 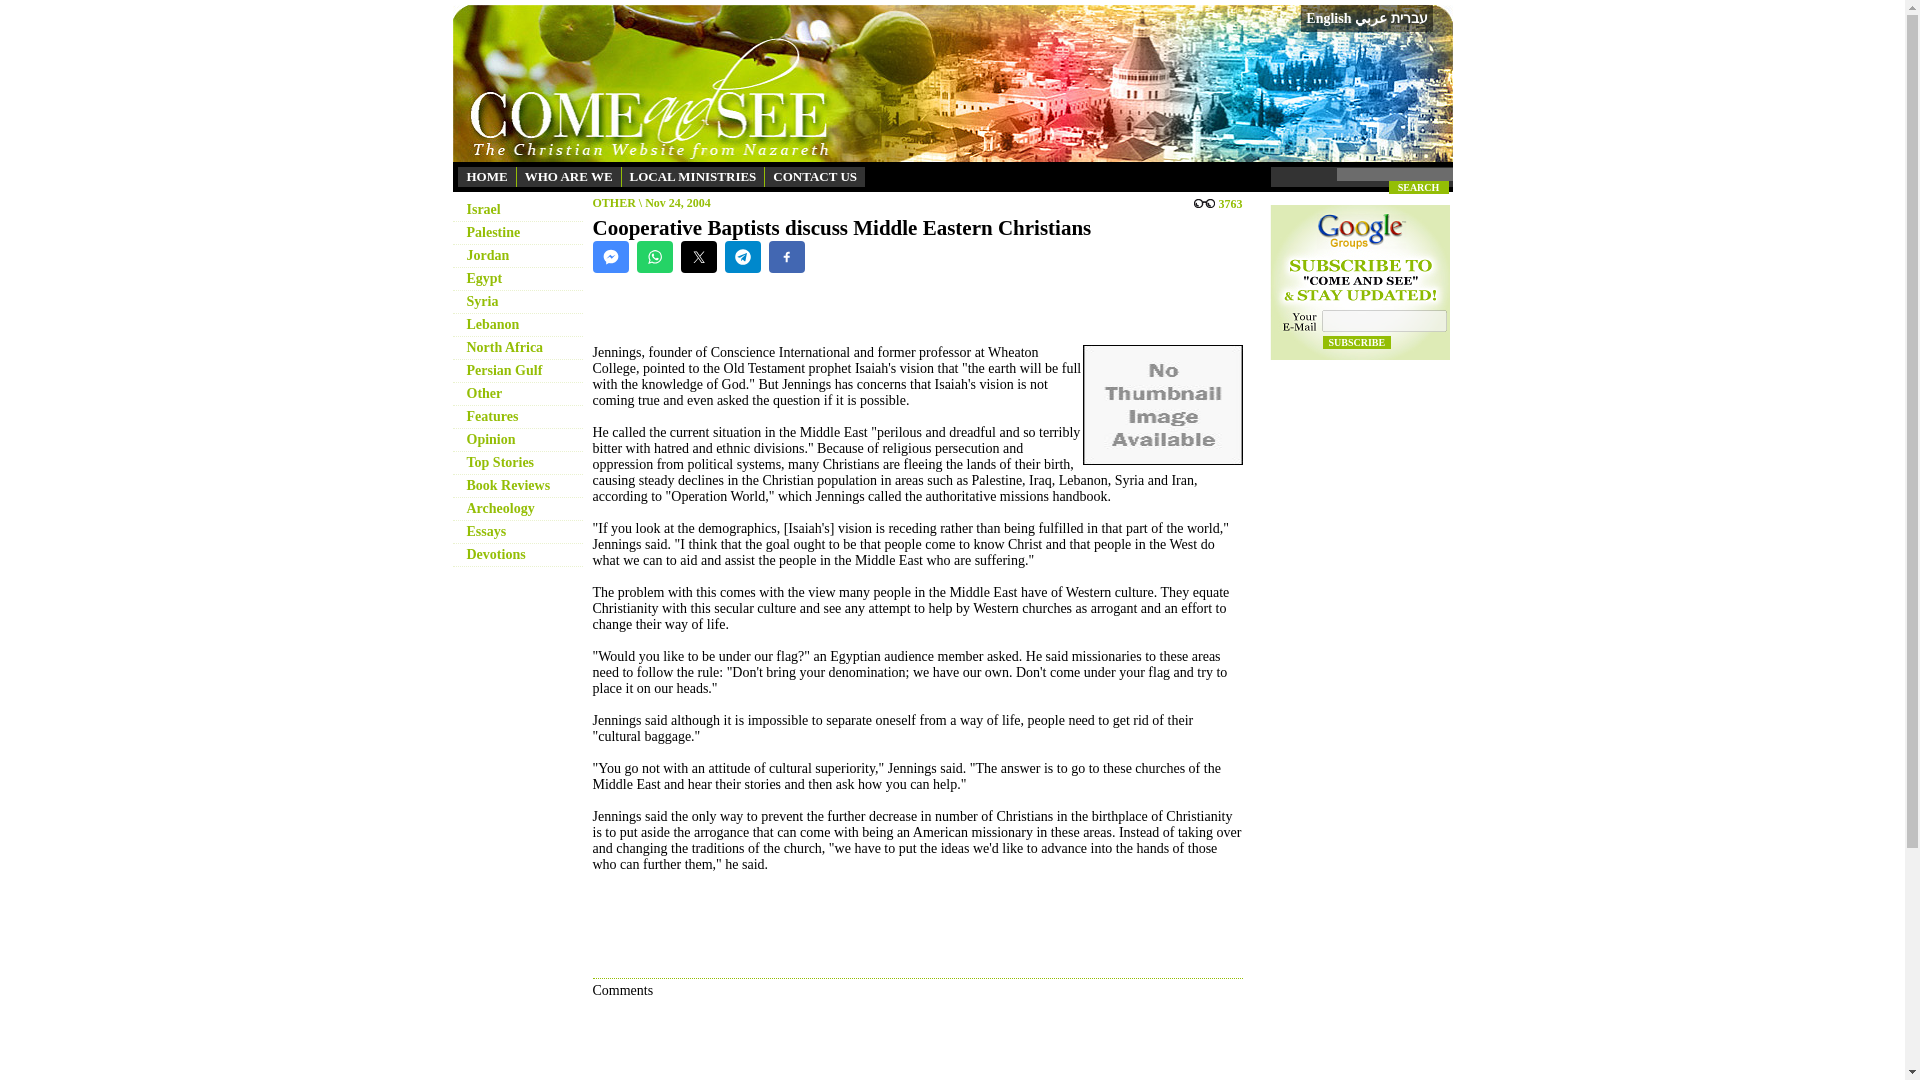 I want to click on Features, so click(x=492, y=416).